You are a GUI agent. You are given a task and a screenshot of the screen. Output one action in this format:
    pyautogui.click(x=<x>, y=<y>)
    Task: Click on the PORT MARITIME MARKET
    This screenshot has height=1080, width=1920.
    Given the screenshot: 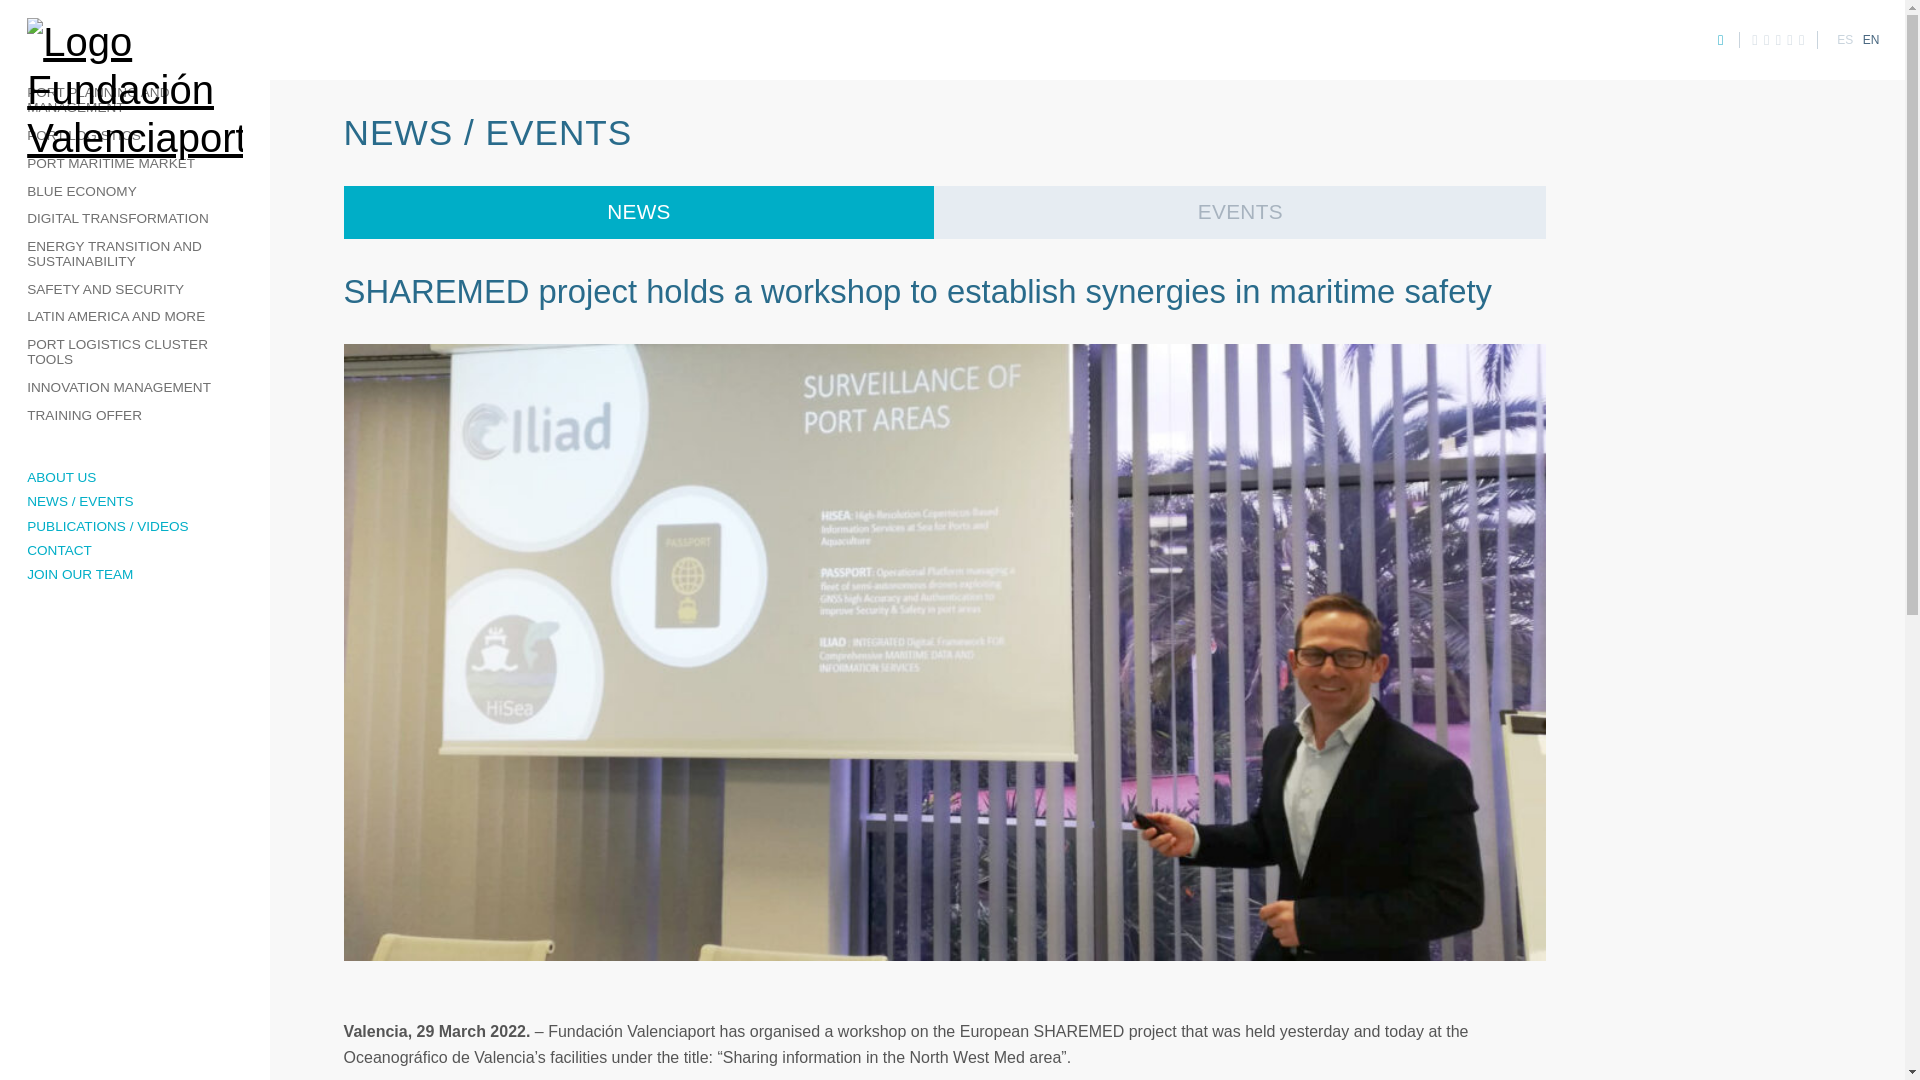 What is the action you would take?
    pyautogui.click(x=135, y=164)
    